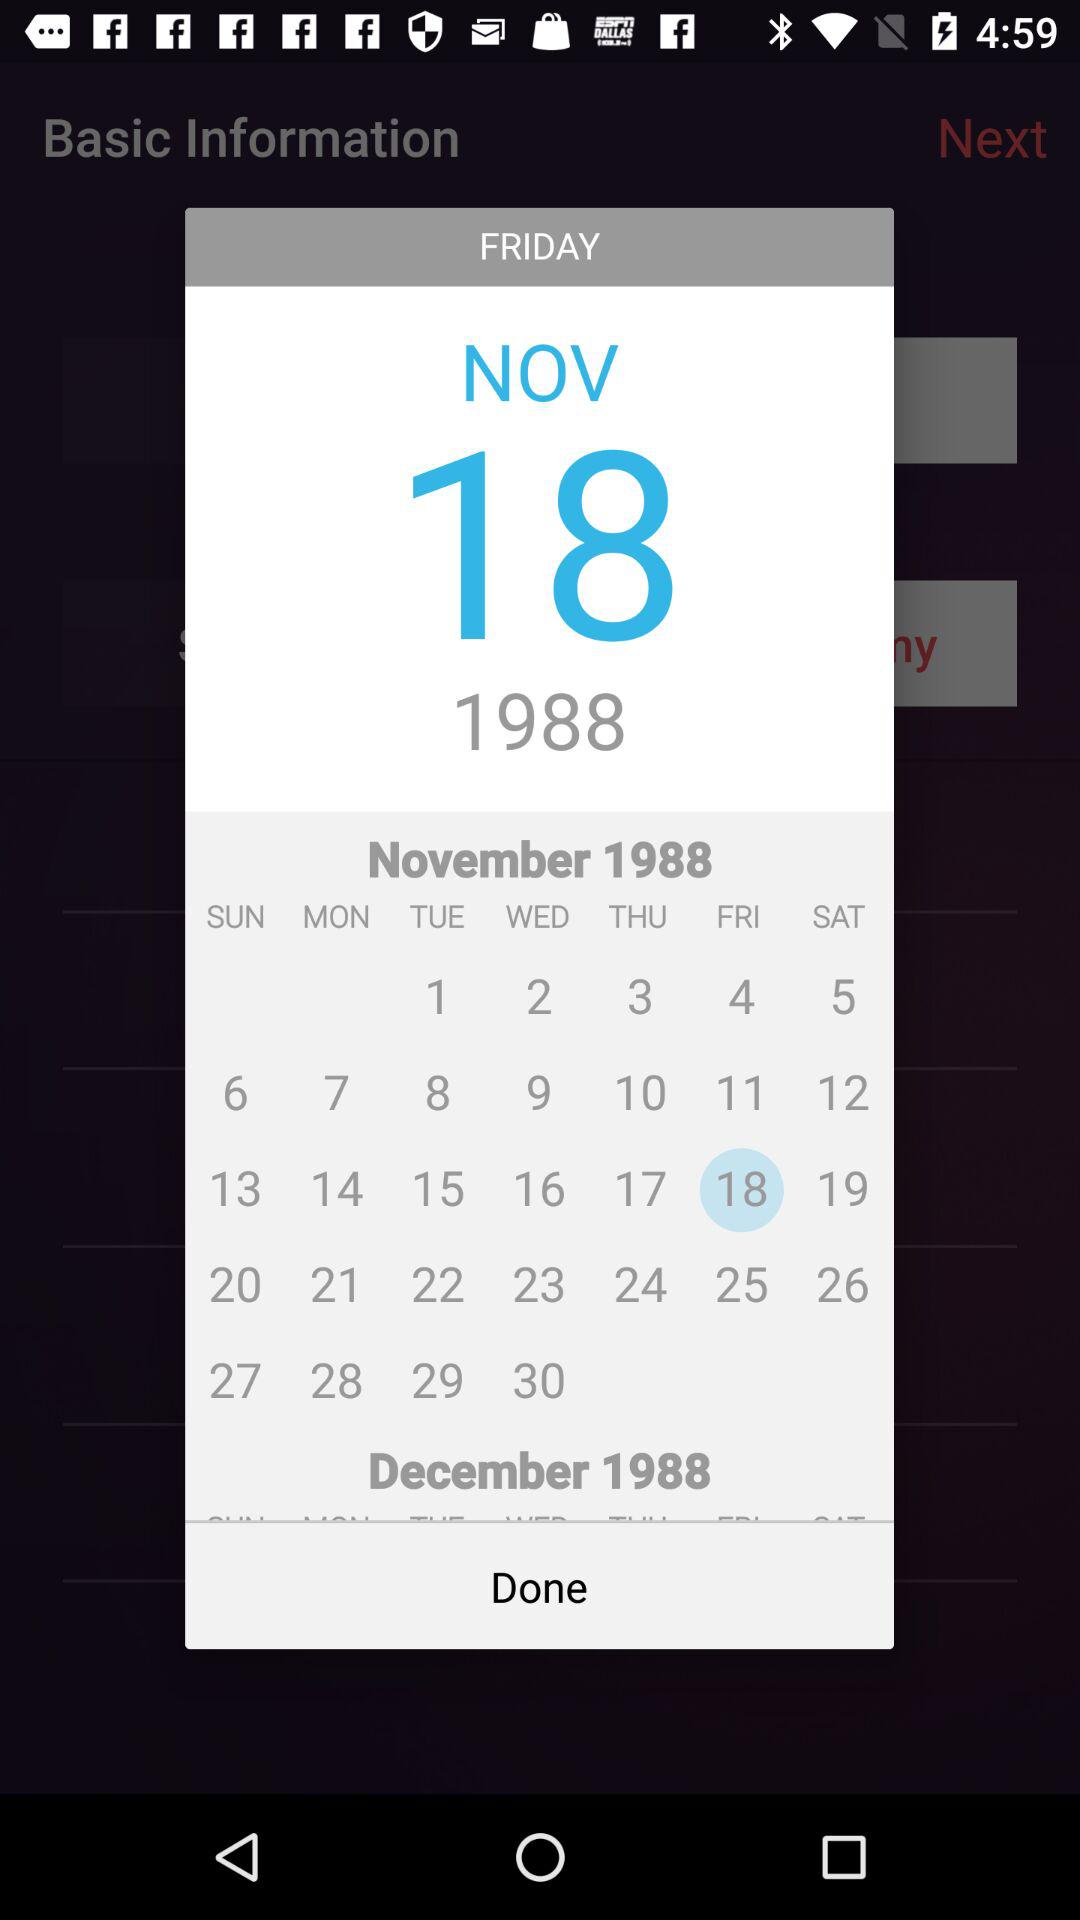 The width and height of the screenshot is (1080, 1920). What do you see at coordinates (540, 1586) in the screenshot?
I see `tap the done icon` at bounding box center [540, 1586].